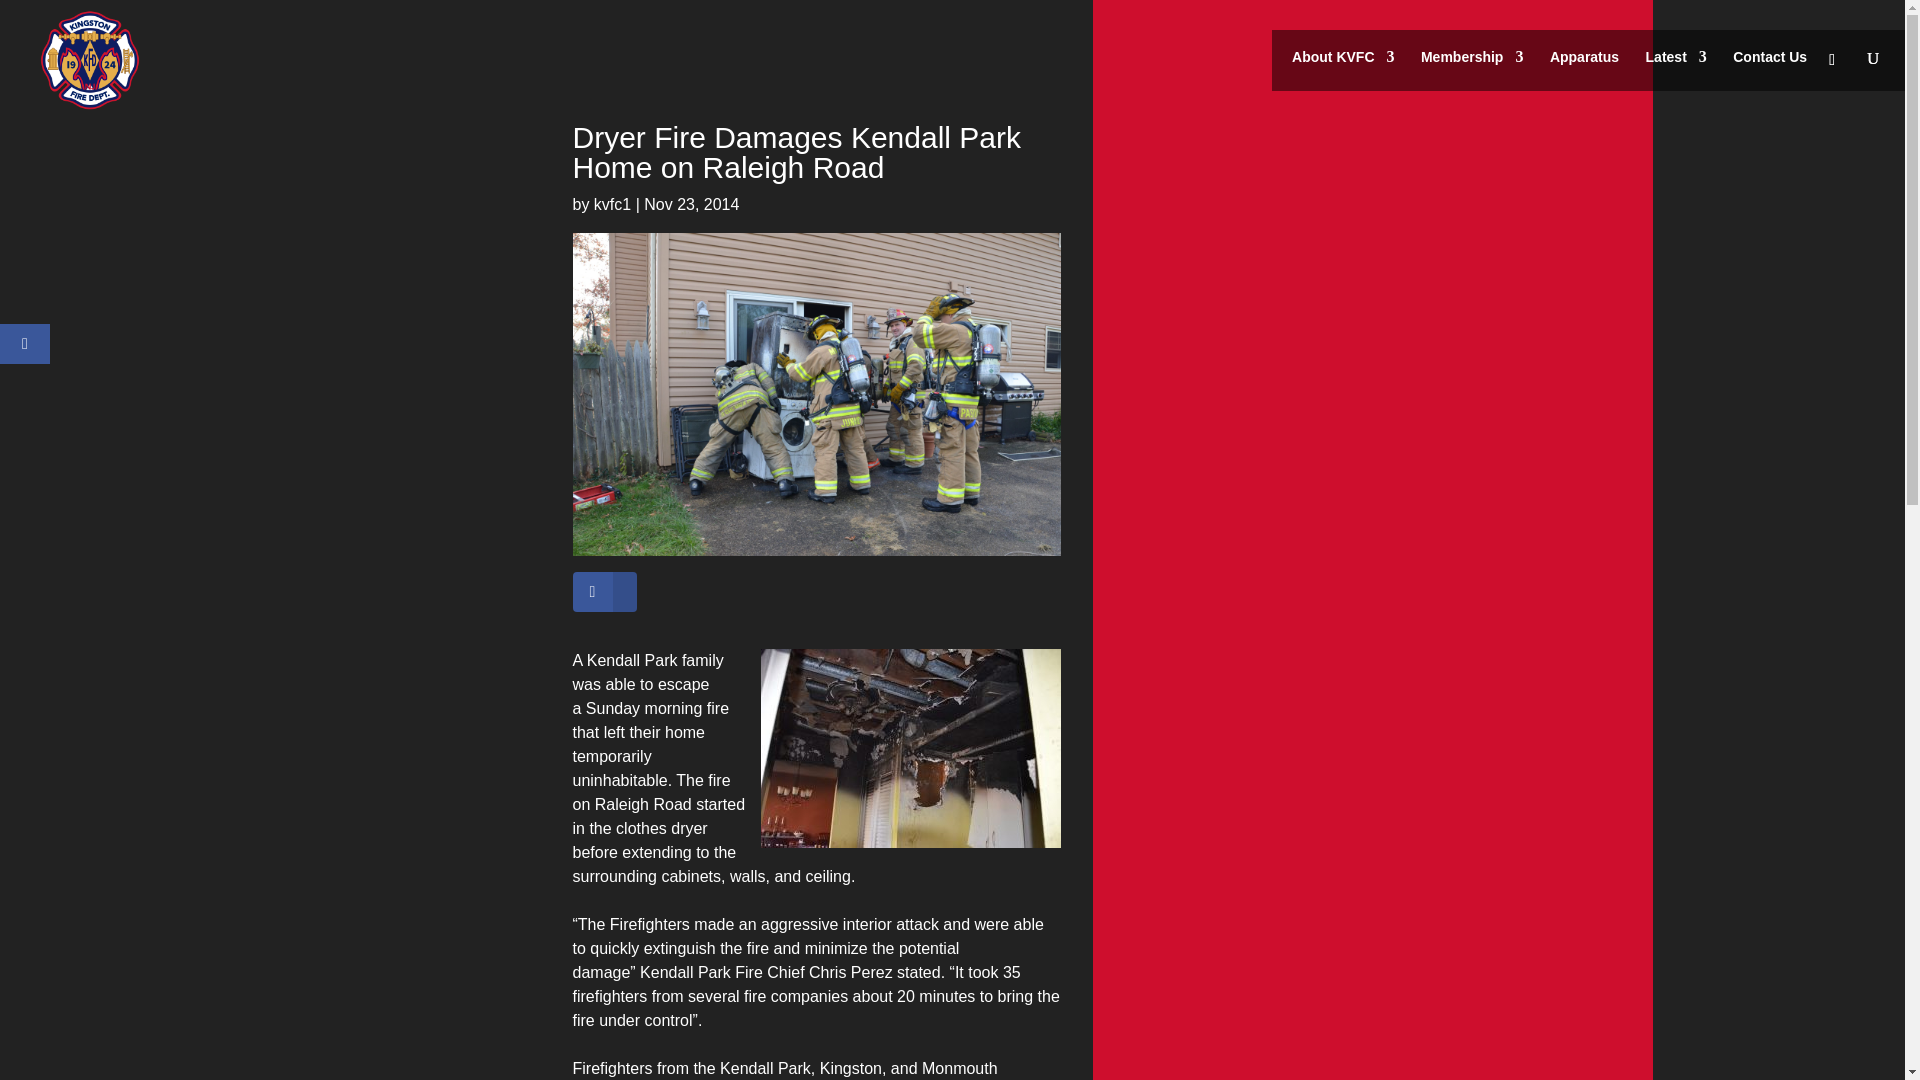  What do you see at coordinates (1471, 59) in the screenshot?
I see `Membership` at bounding box center [1471, 59].